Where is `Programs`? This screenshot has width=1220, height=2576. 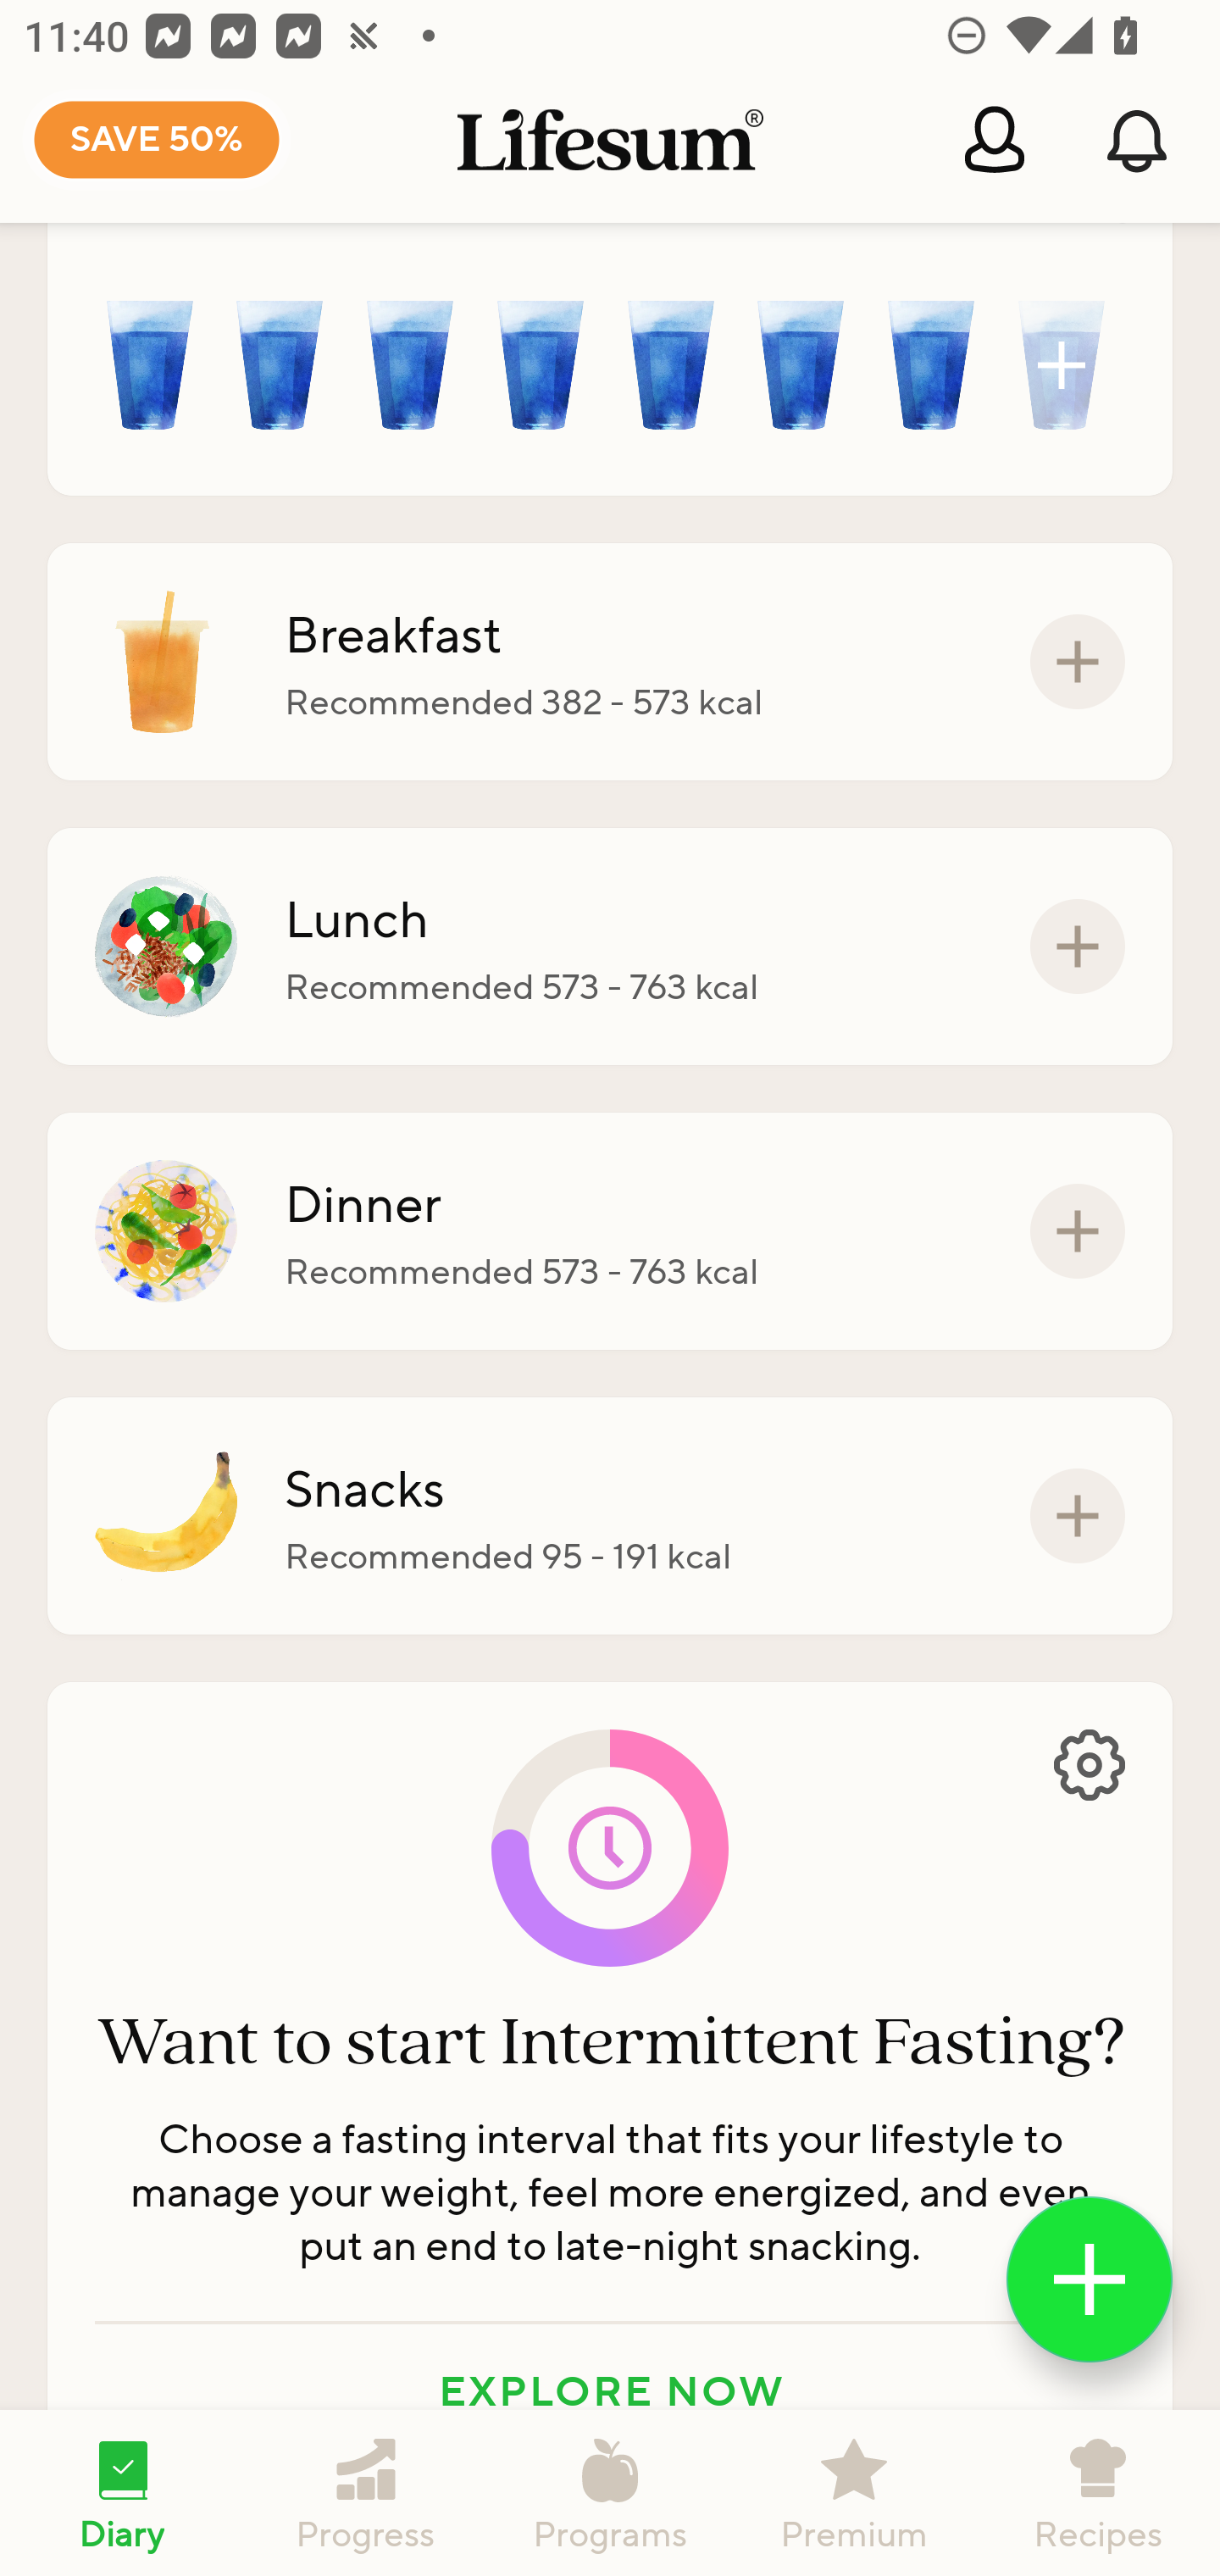 Programs is located at coordinates (610, 2493).